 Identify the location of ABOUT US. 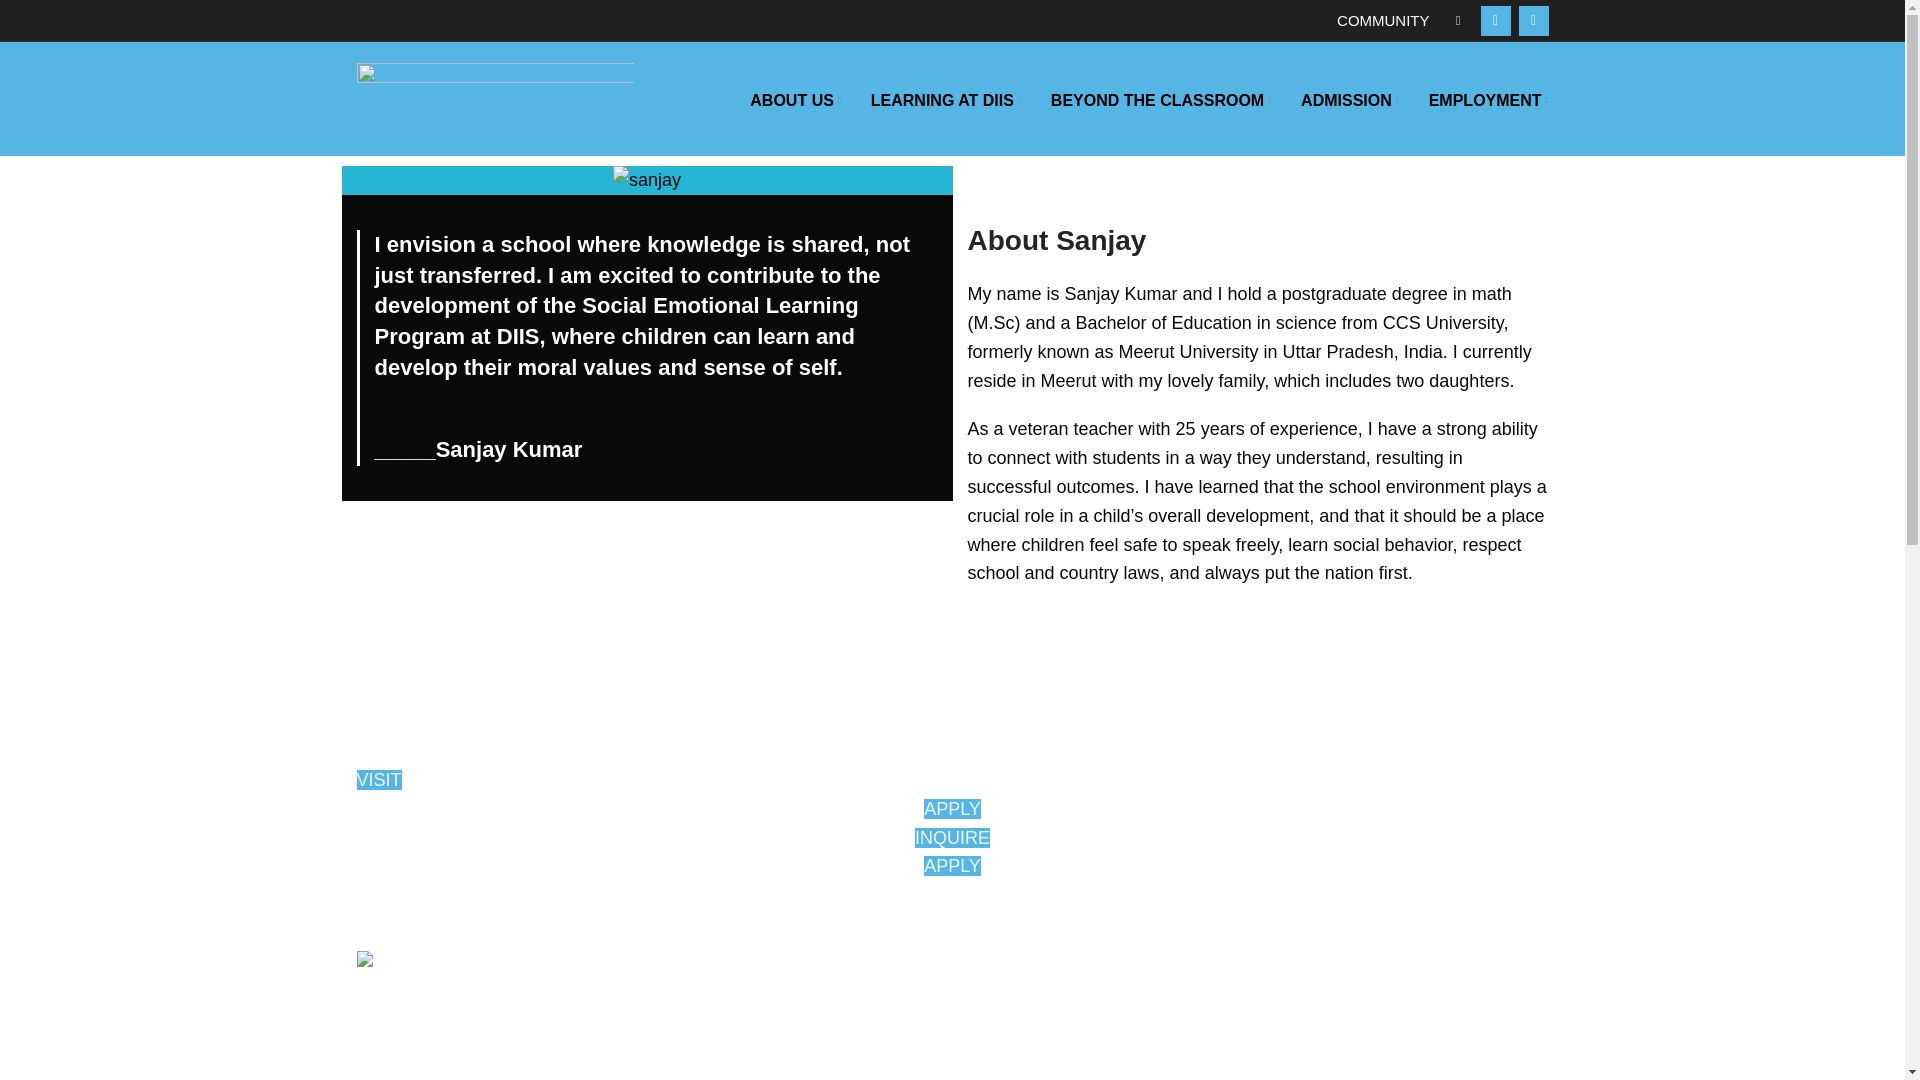
(794, 100).